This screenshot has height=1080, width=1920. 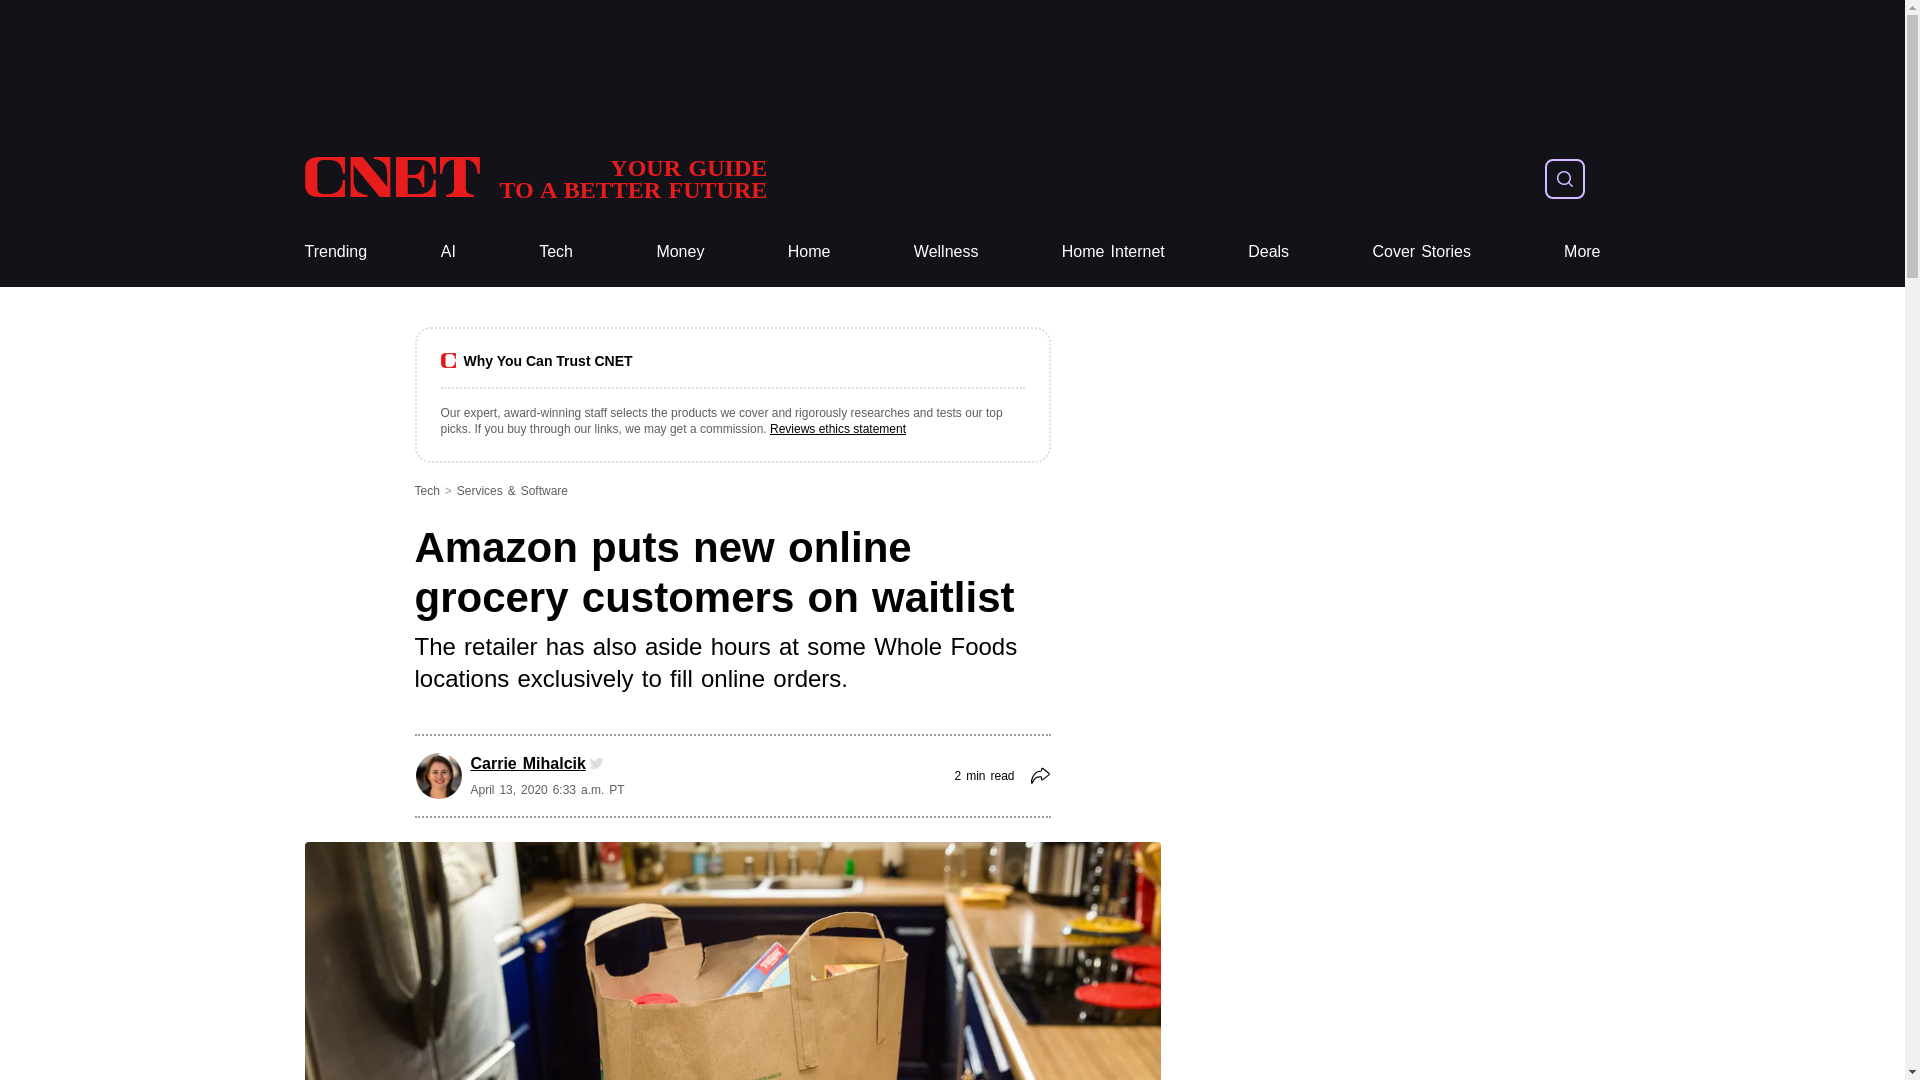 What do you see at coordinates (680, 252) in the screenshot?
I see `Money` at bounding box center [680, 252].